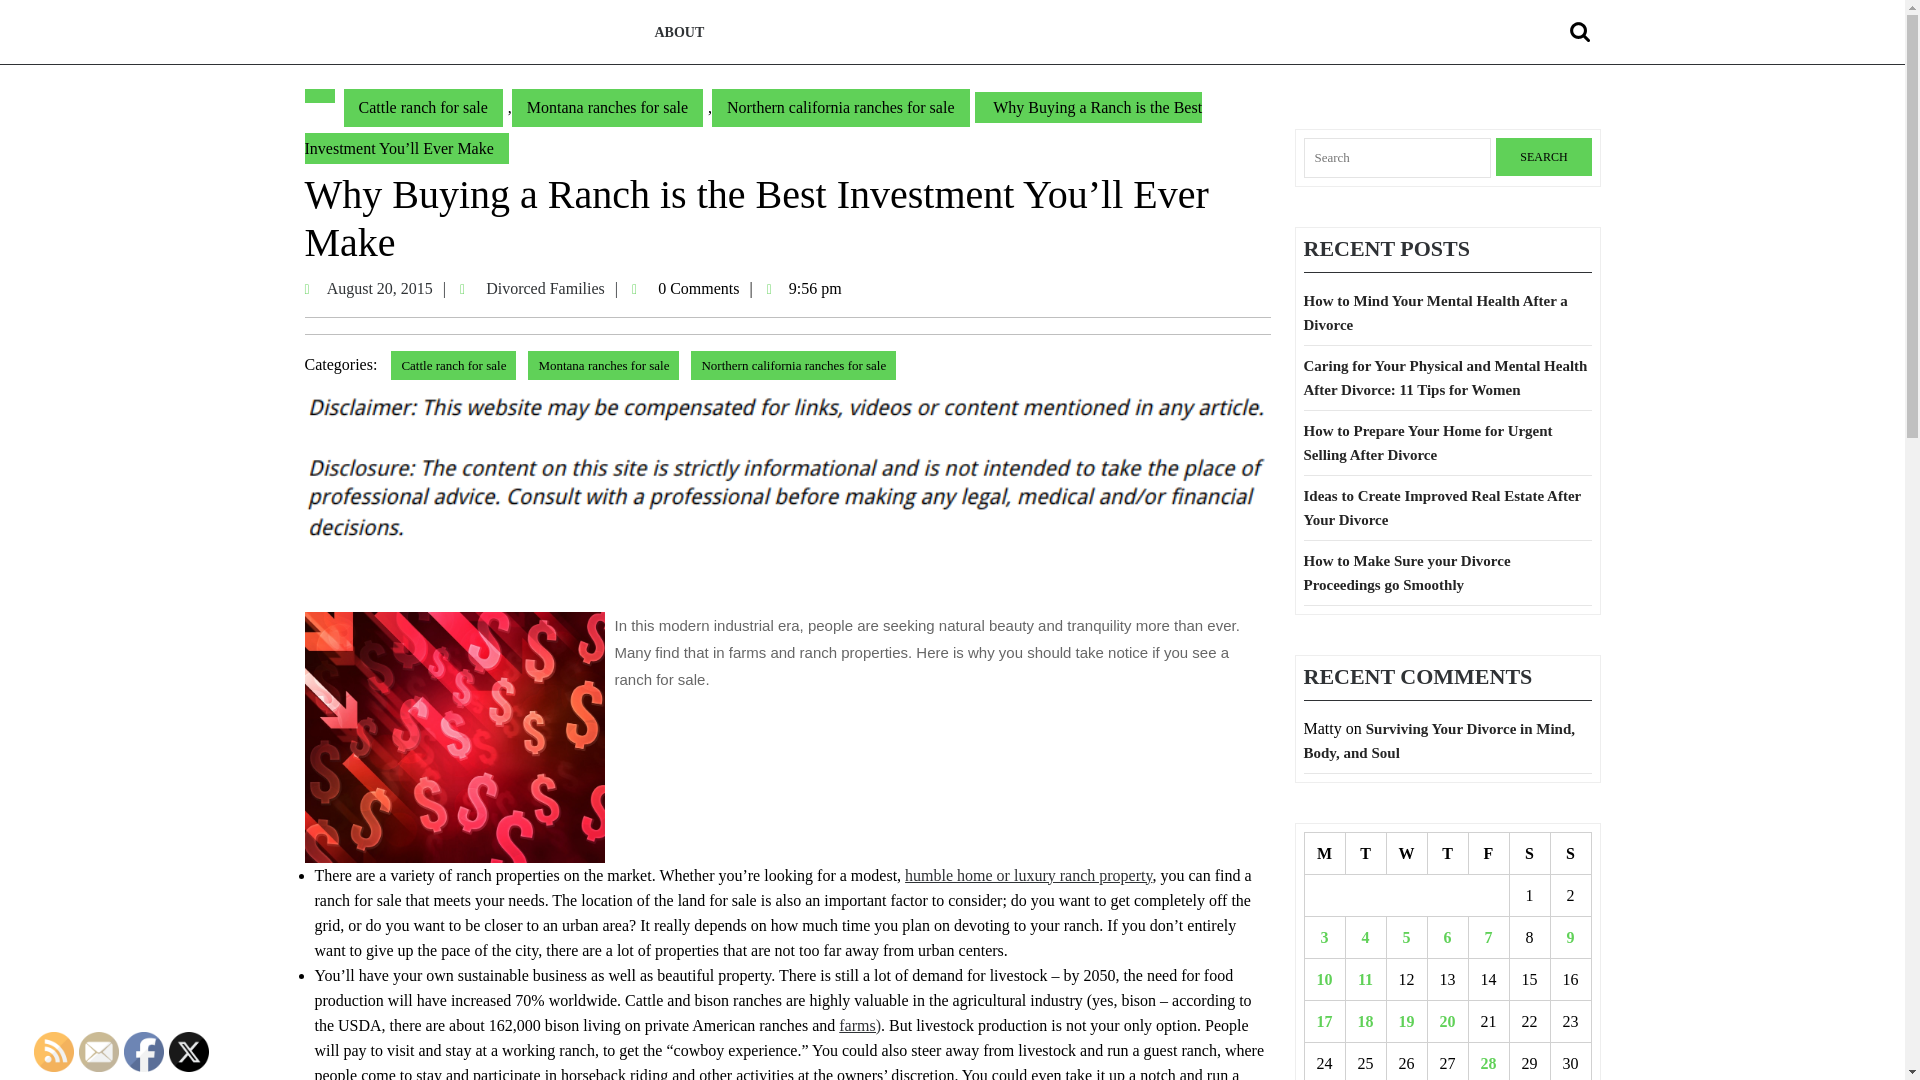 This screenshot has height=1080, width=1920. Describe the element at coordinates (1324, 1022) in the screenshot. I see `17` at that location.